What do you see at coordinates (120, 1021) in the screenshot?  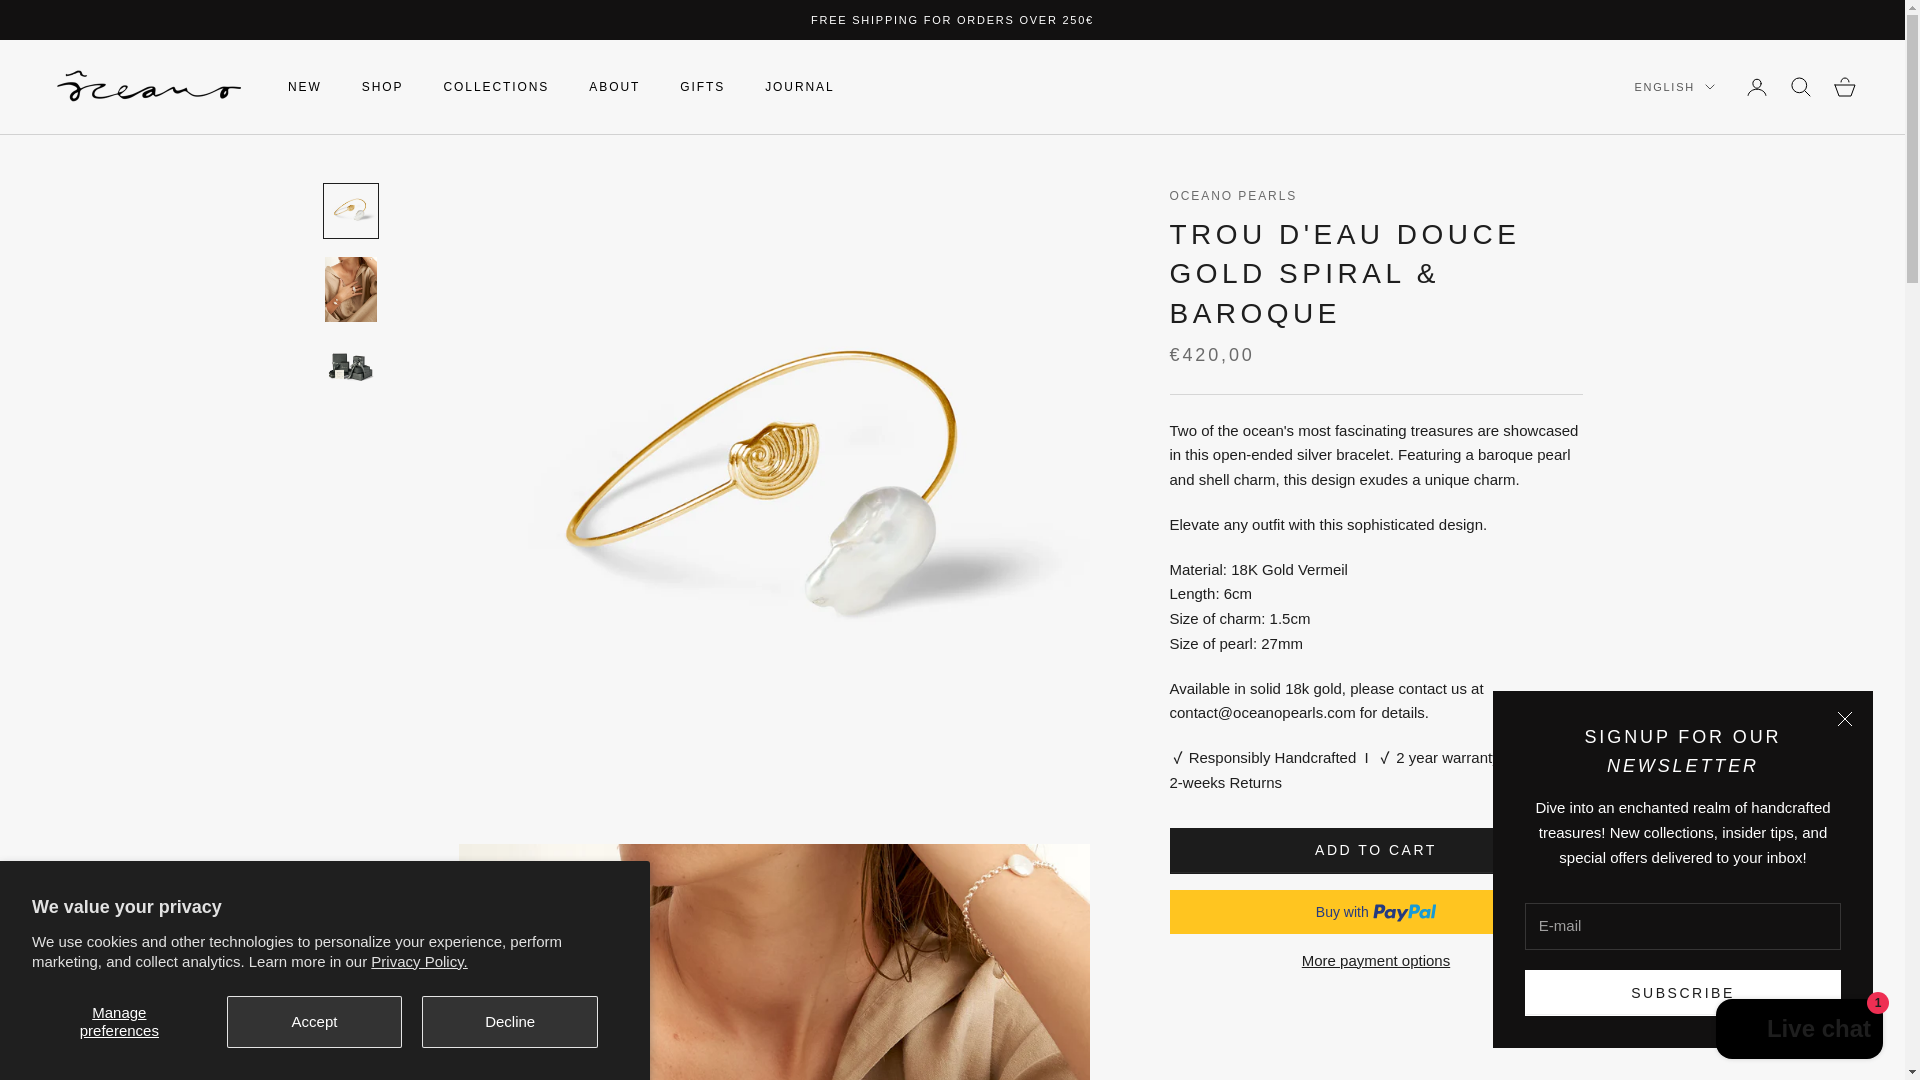 I see `Manage preferences` at bounding box center [120, 1021].